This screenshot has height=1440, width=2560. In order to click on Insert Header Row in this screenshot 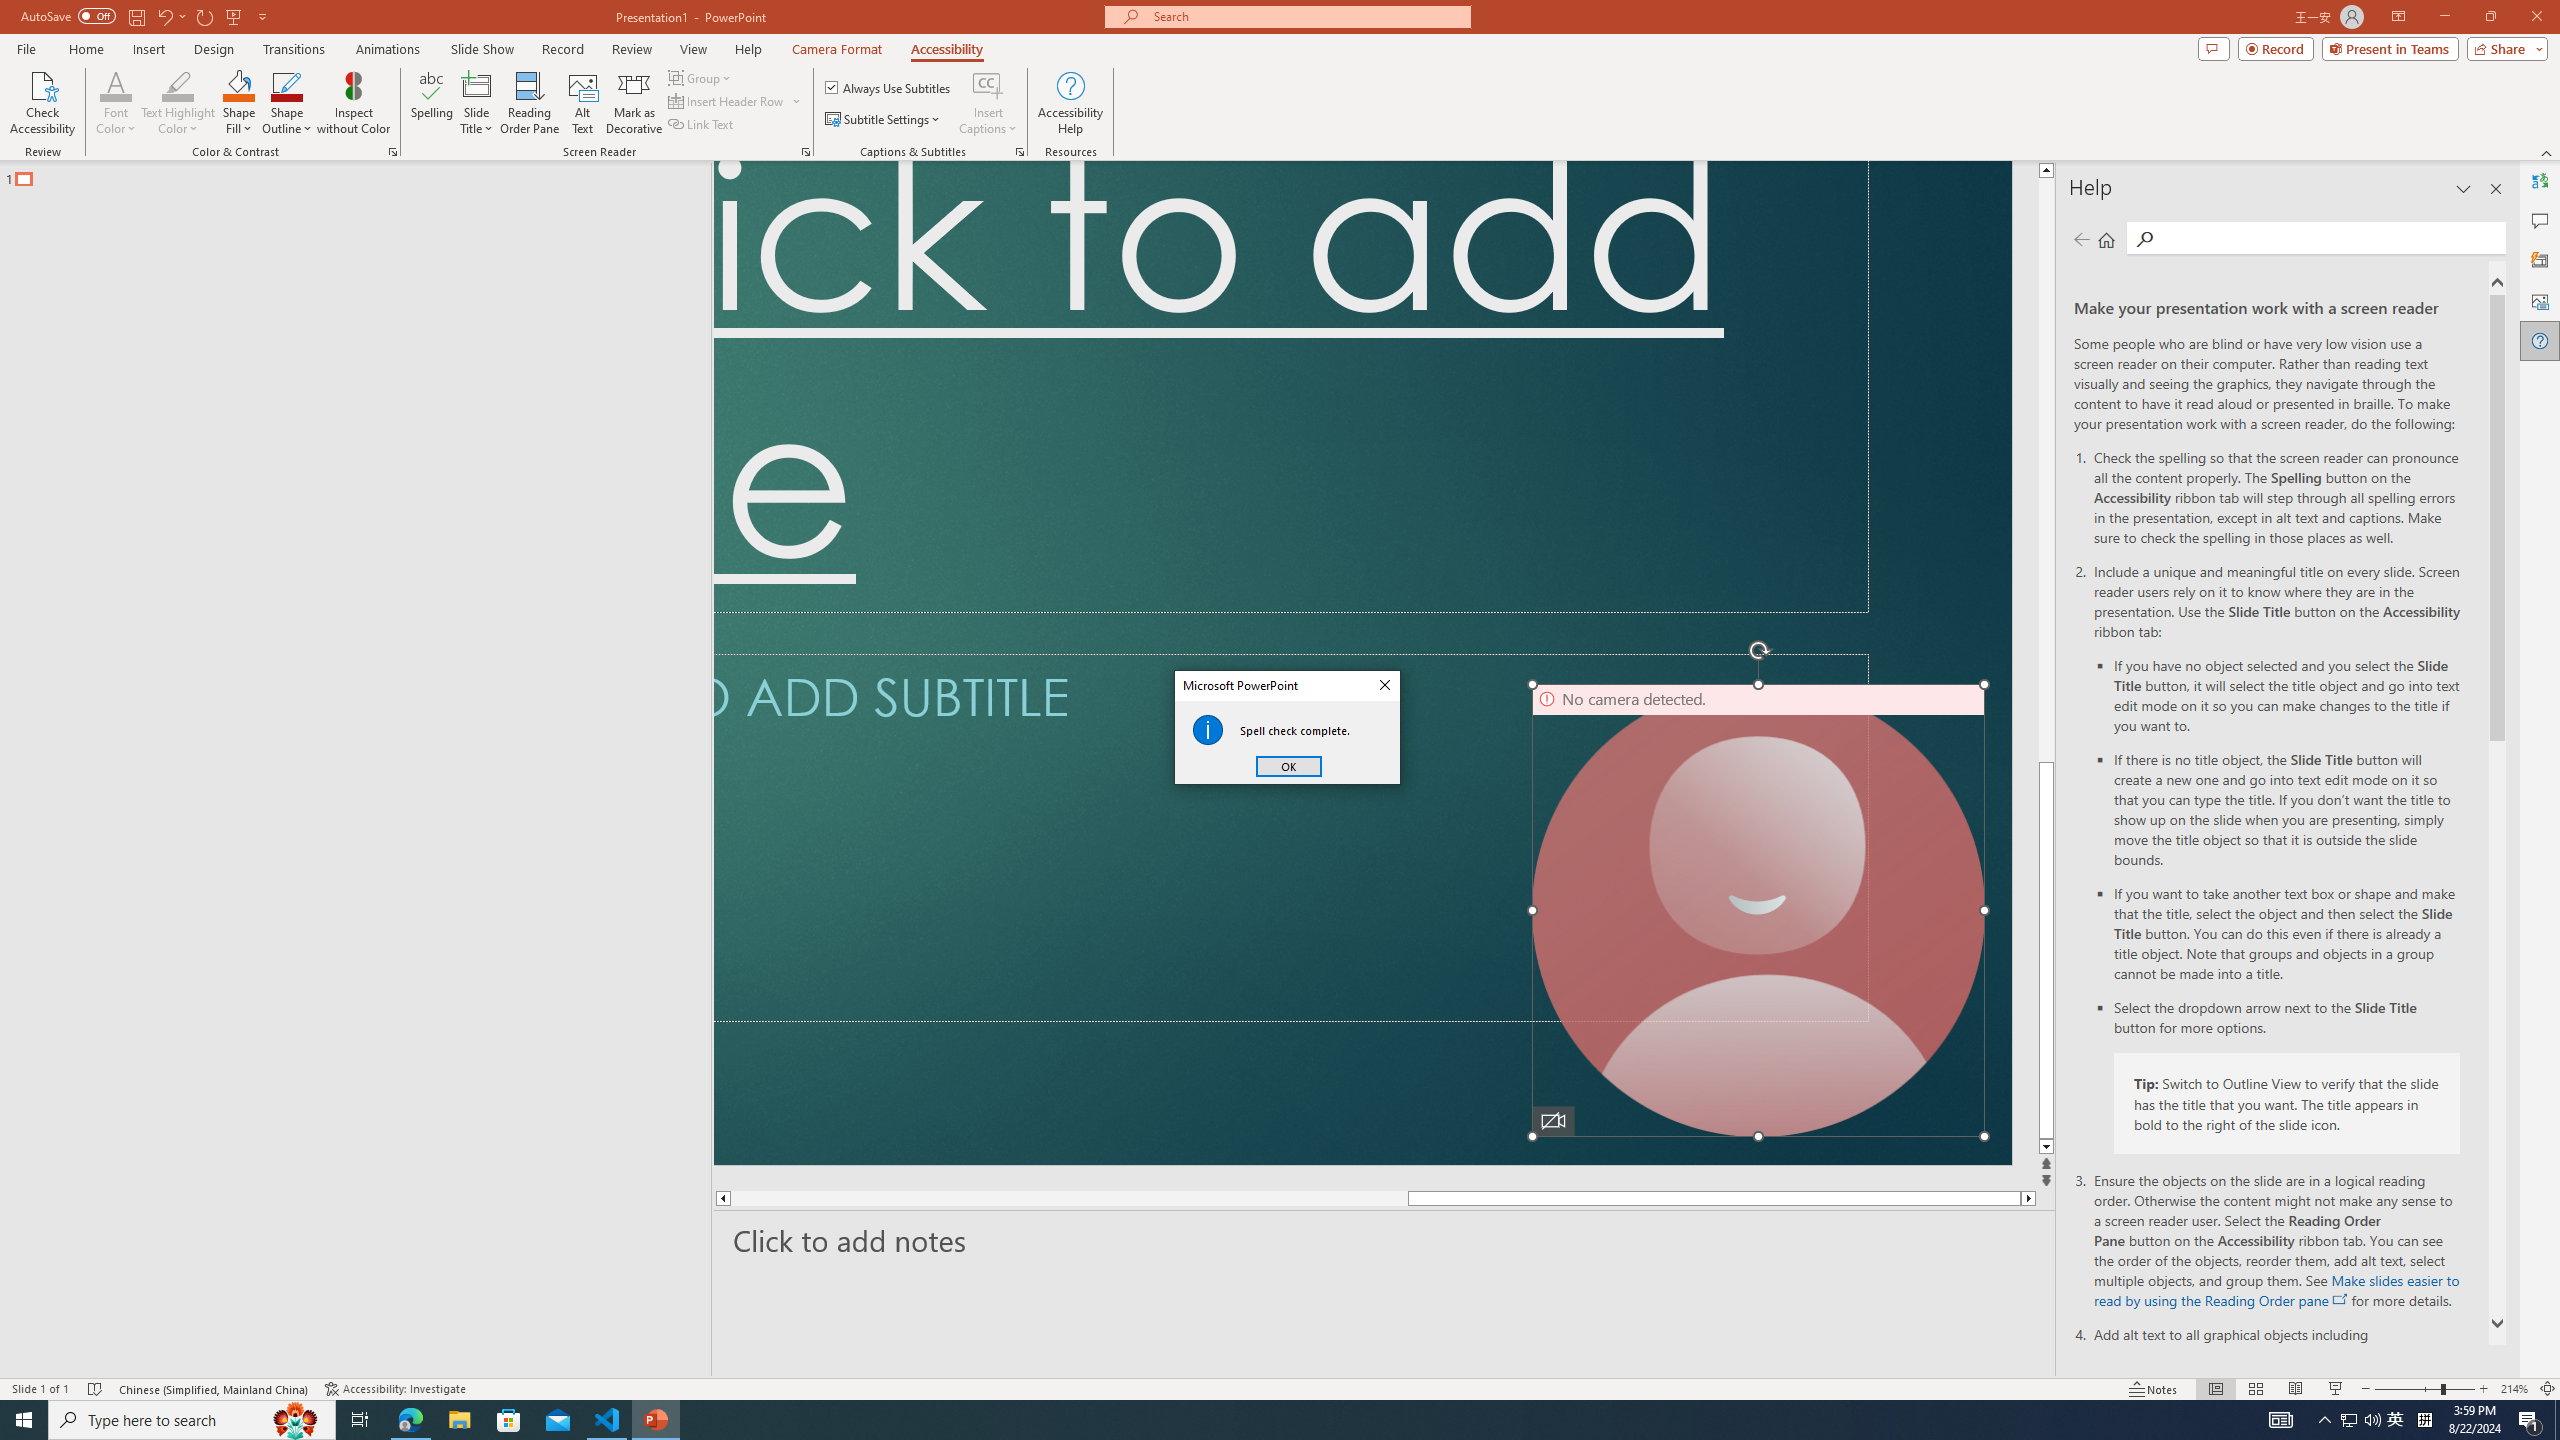, I will do `click(736, 100)`.